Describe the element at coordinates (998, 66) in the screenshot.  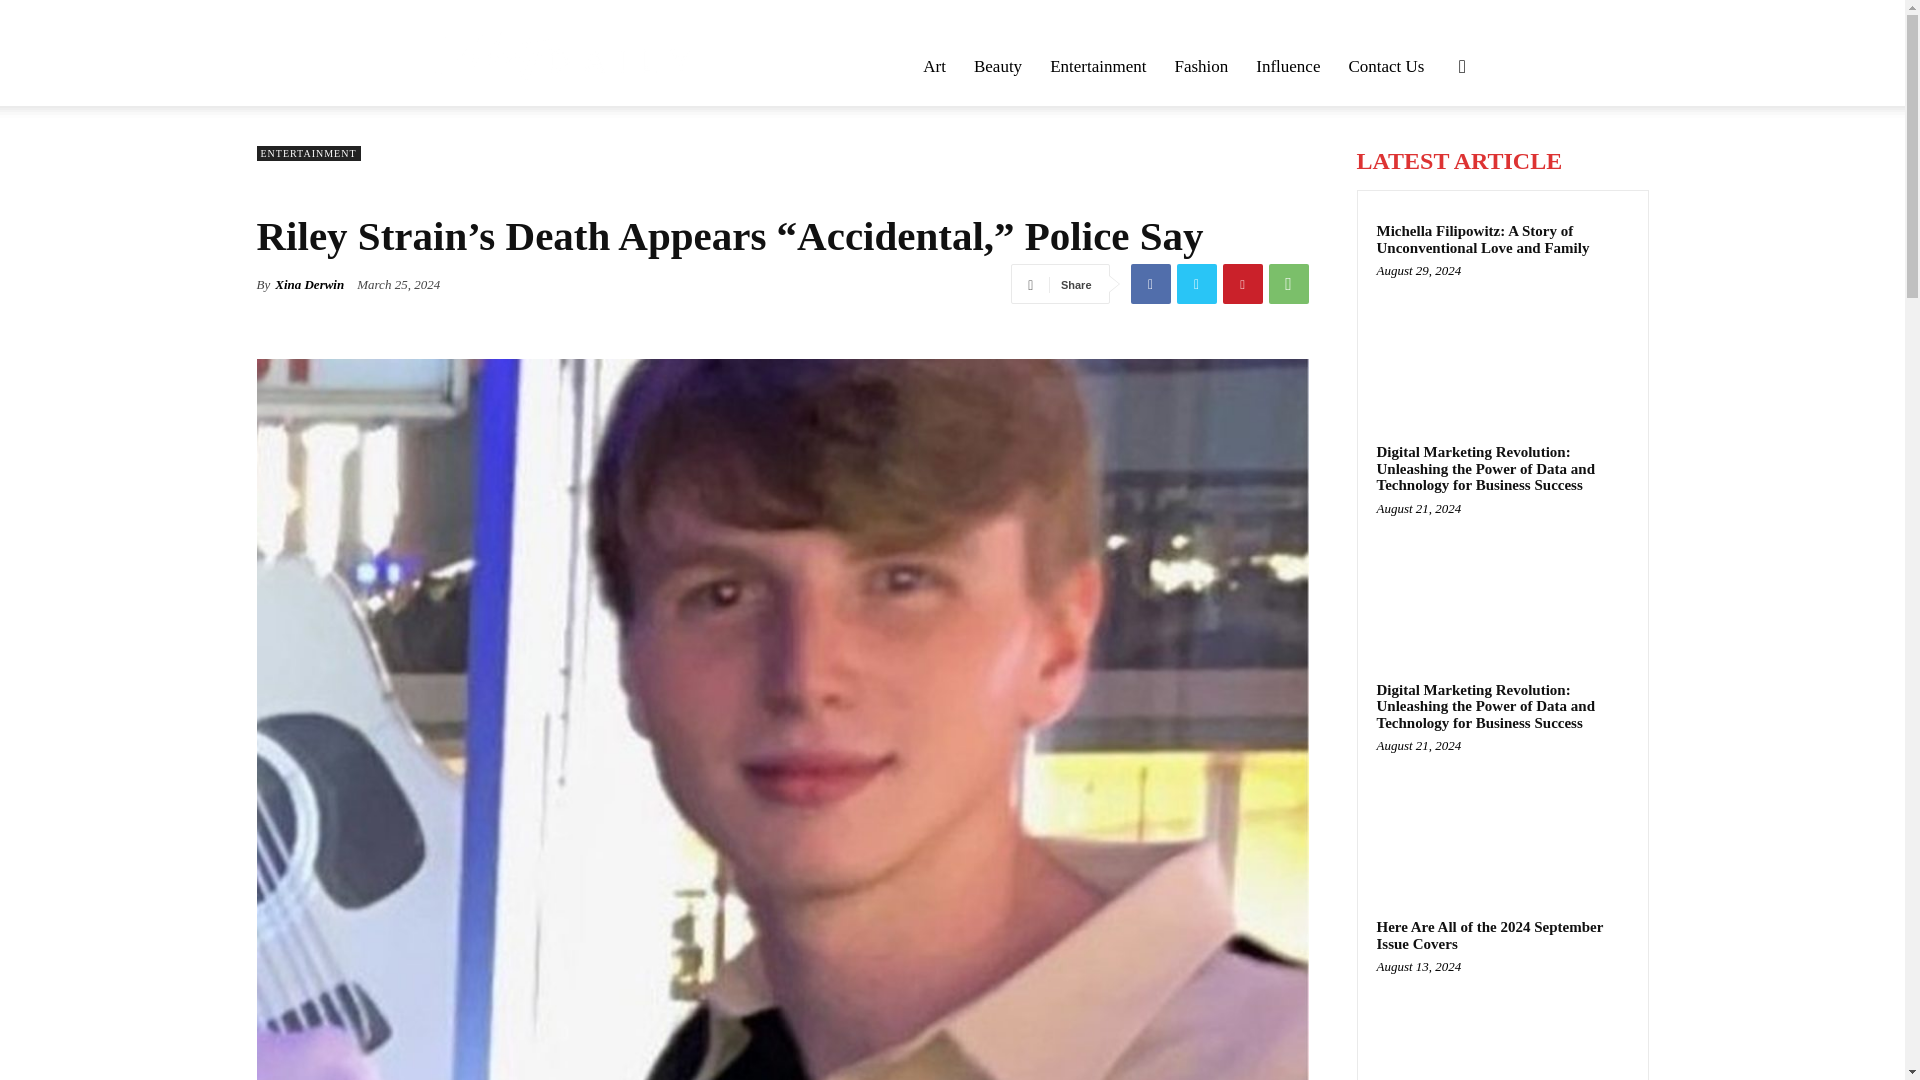
I see `Beauty` at that location.